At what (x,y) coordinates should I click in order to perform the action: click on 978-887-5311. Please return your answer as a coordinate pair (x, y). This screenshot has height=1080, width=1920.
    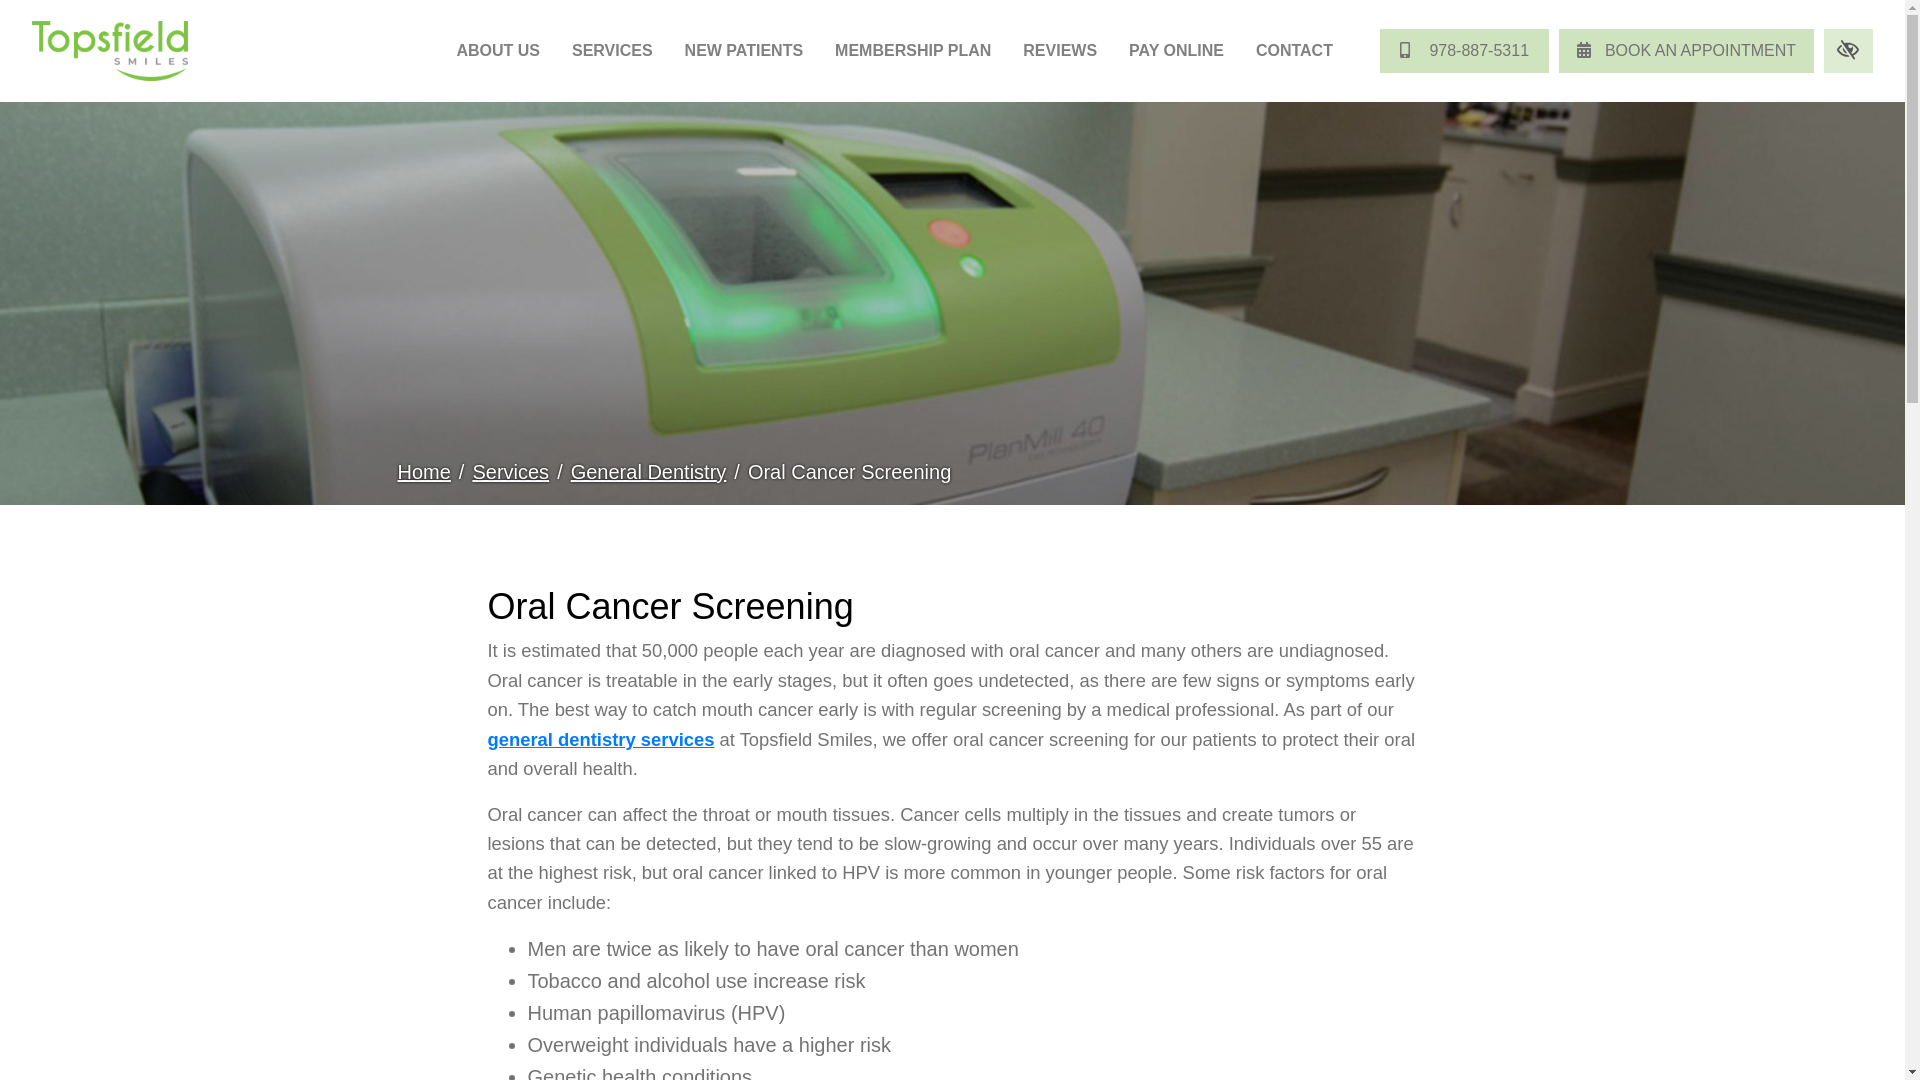
    Looking at the image, I should click on (1464, 51).